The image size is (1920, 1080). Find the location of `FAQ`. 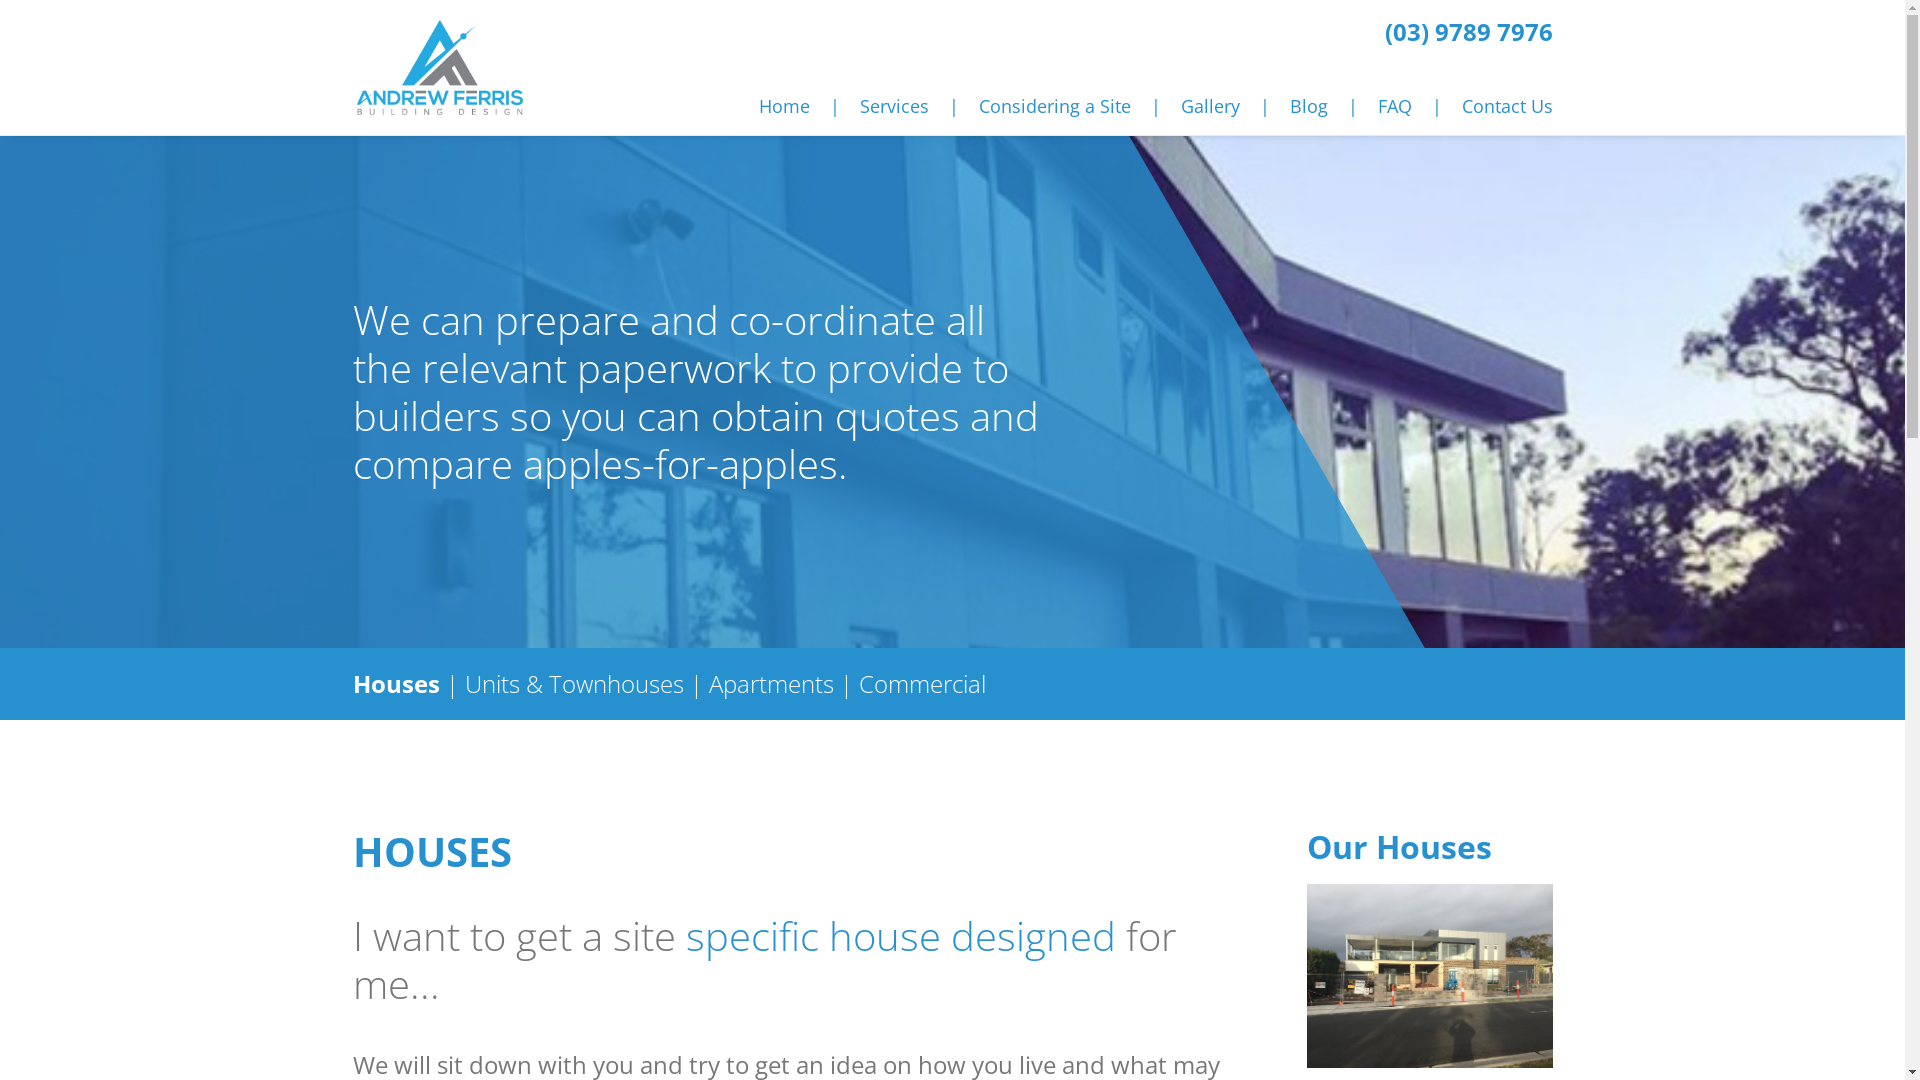

FAQ is located at coordinates (1395, 106).